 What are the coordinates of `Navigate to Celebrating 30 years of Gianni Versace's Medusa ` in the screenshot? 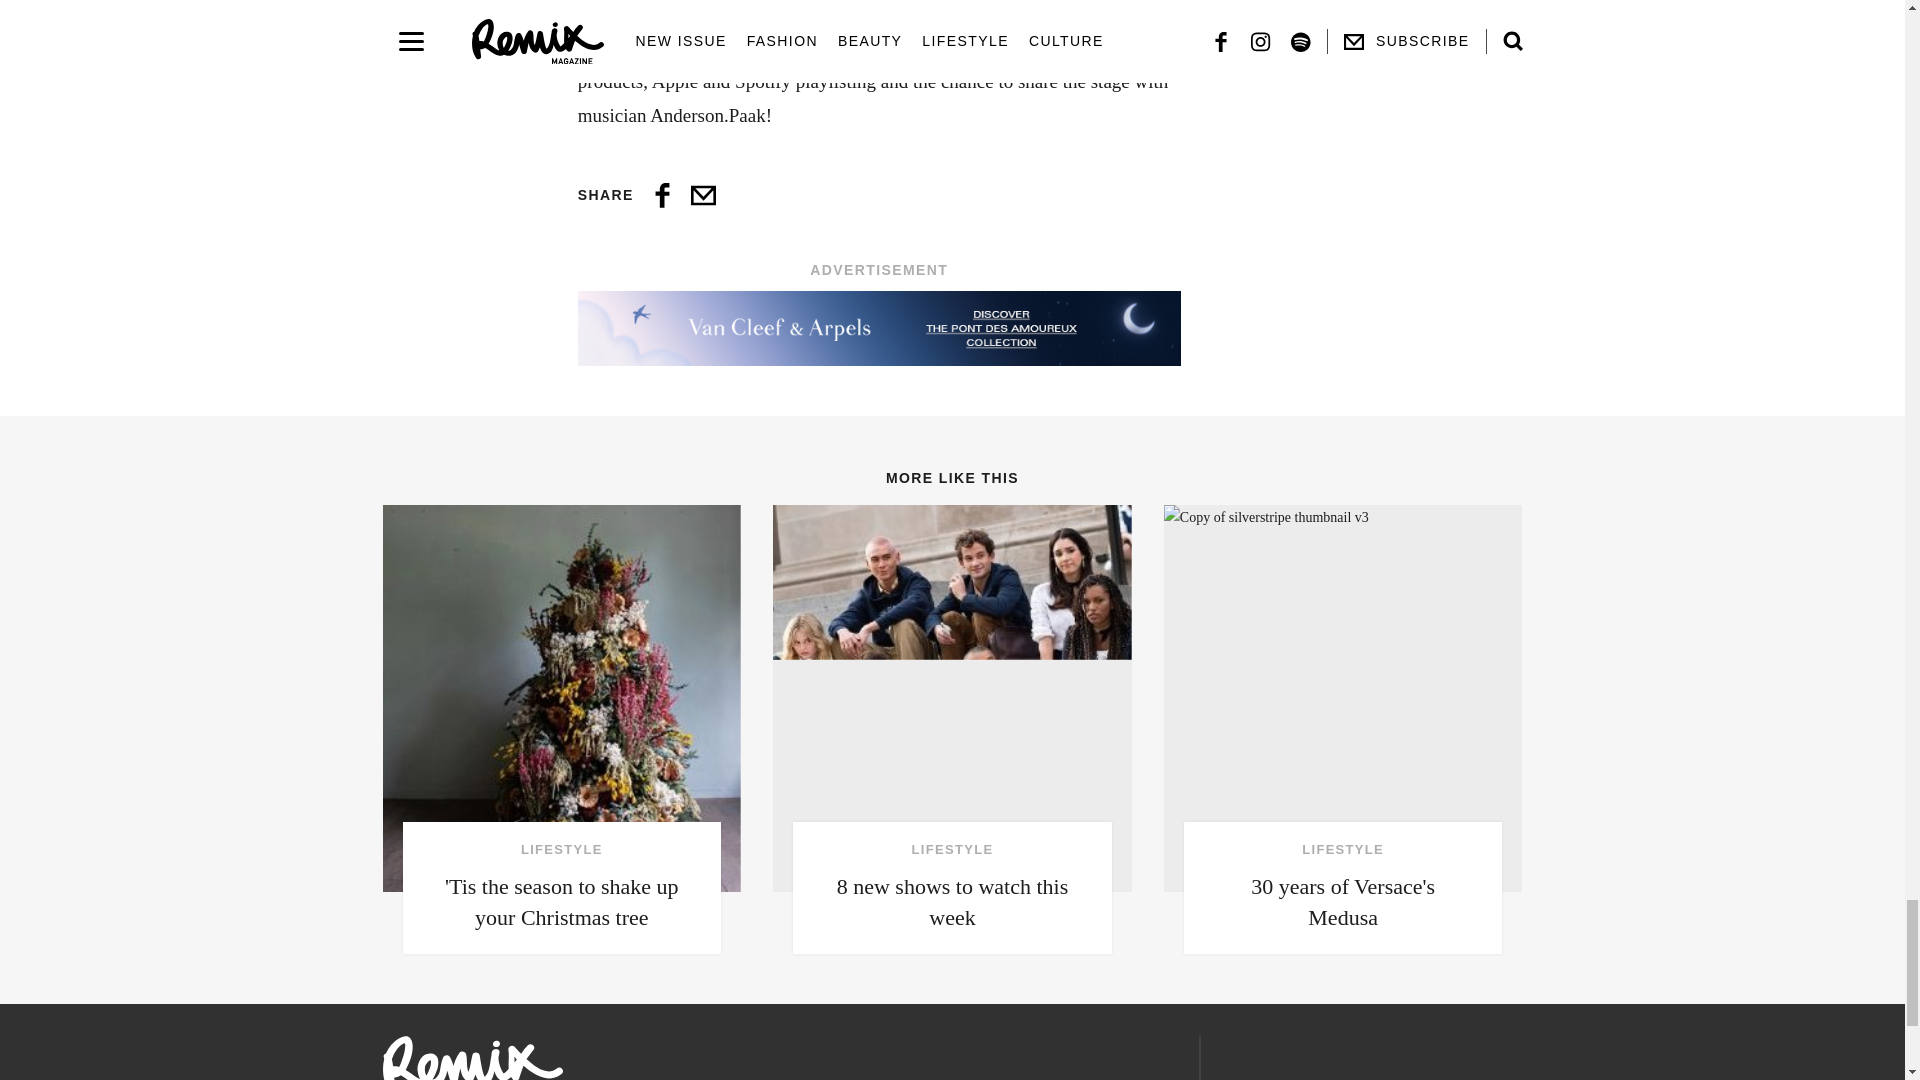 It's located at (1342, 729).